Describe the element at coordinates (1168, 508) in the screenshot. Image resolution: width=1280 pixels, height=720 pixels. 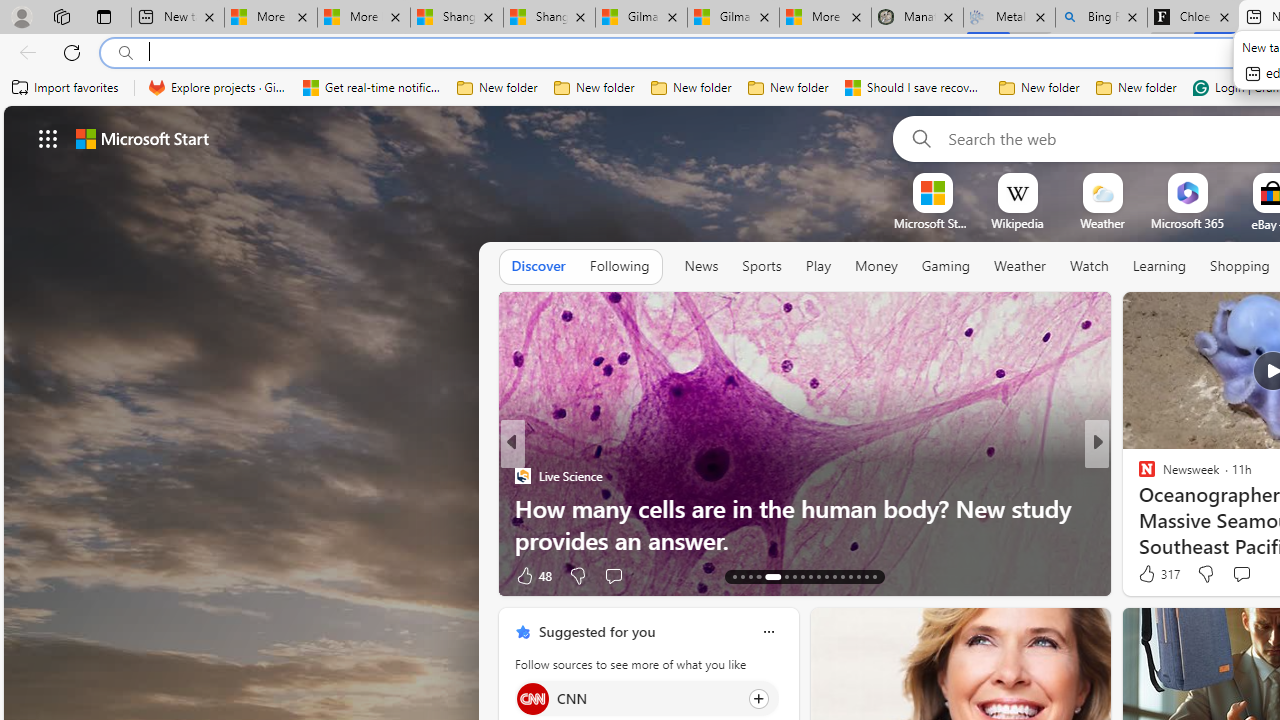
I see `MetroOpinion` at that location.